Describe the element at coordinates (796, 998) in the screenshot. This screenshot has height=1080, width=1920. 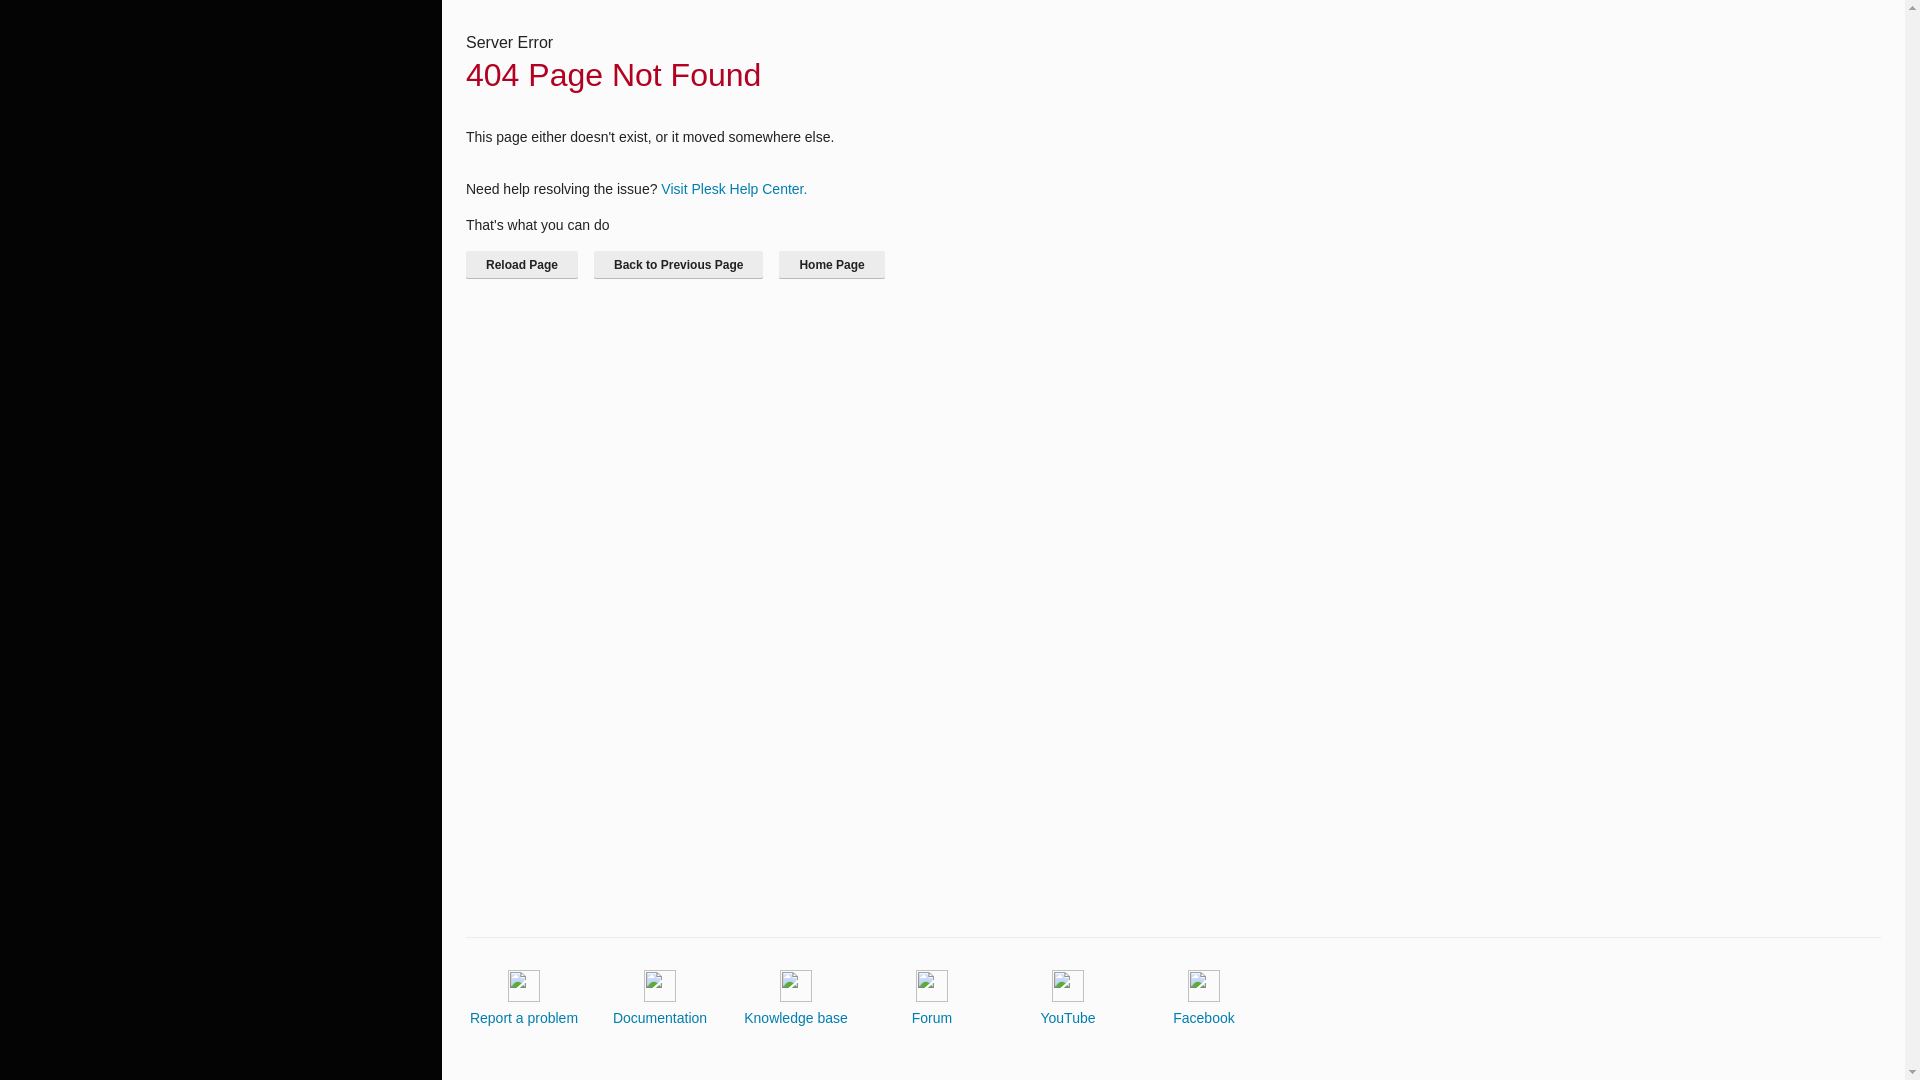
I see `Knowledge base` at that location.